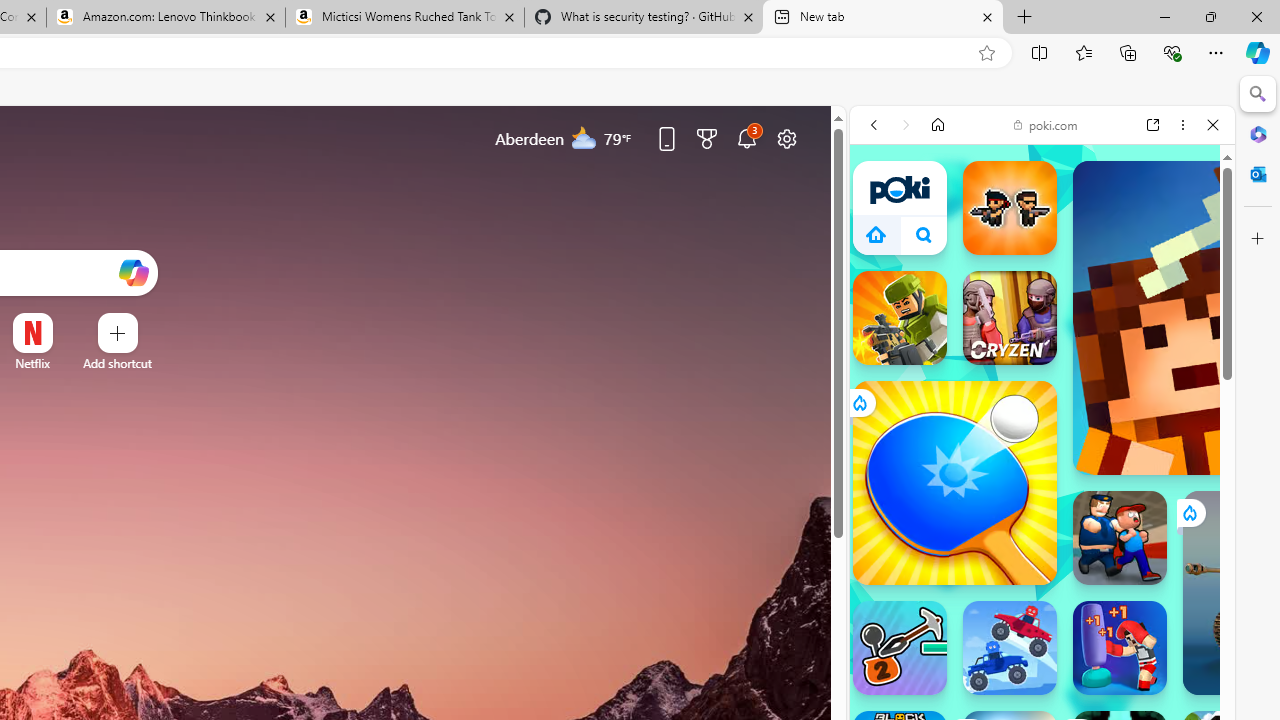 Image resolution: width=1280 pixels, height=720 pixels. What do you see at coordinates (876, 234) in the screenshot?
I see `Class: aprWdaSScyiJf4Jvmsx9` at bounding box center [876, 234].